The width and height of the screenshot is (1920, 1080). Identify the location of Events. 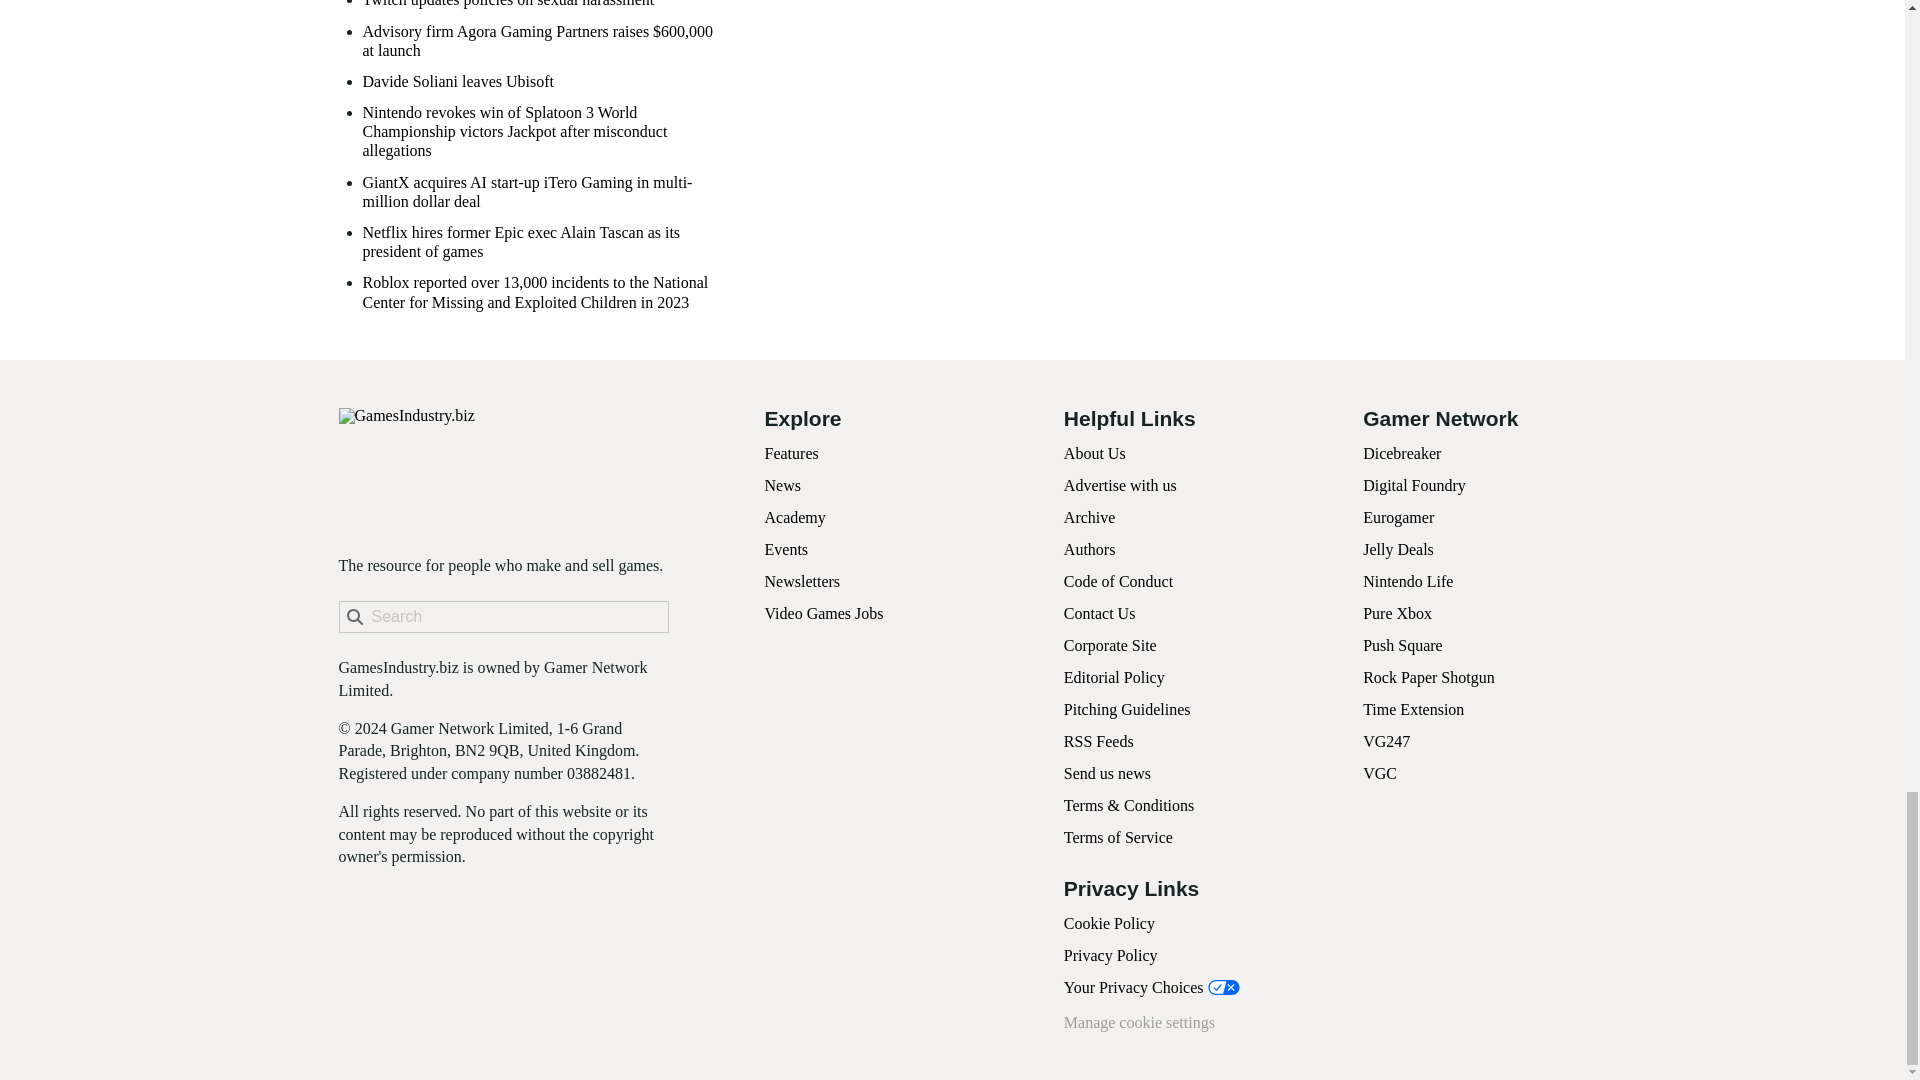
(786, 550).